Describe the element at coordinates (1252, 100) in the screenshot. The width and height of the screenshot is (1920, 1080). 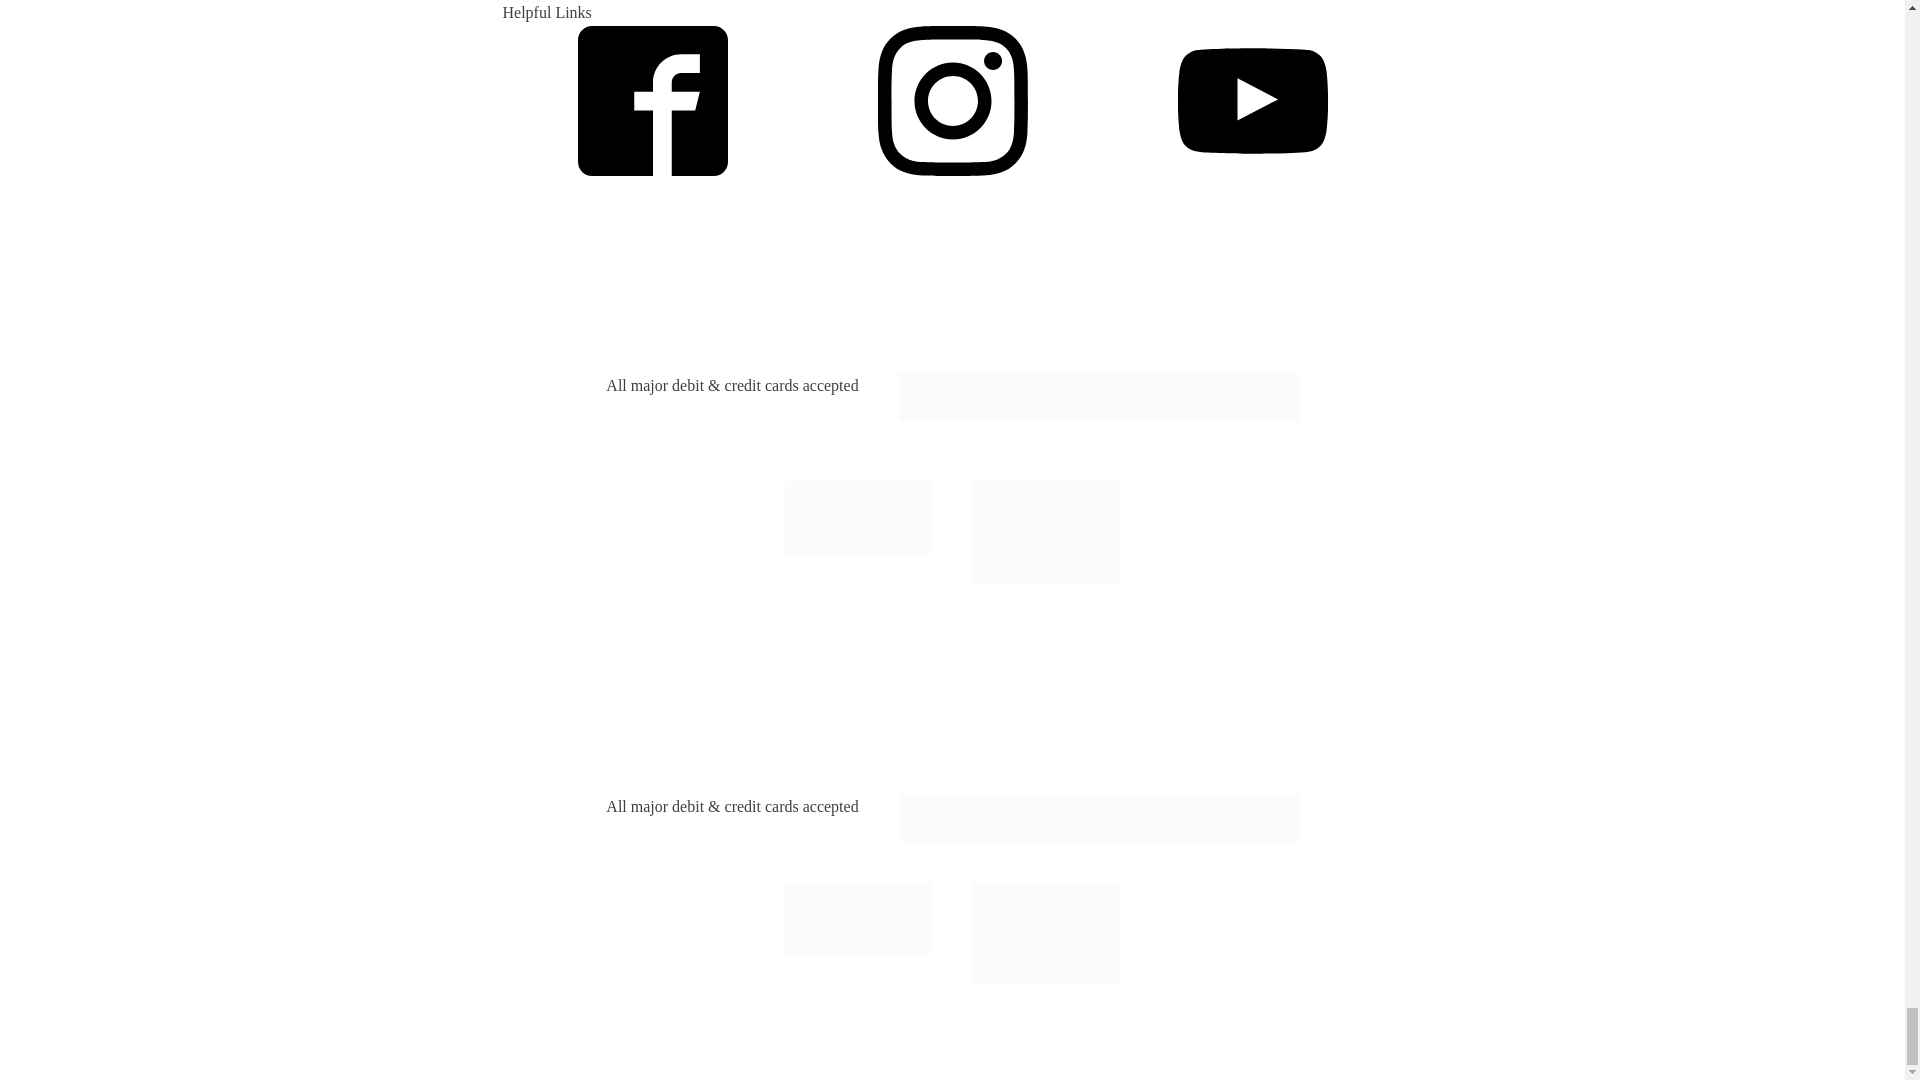
I see `Visit our YouTube channel` at that location.